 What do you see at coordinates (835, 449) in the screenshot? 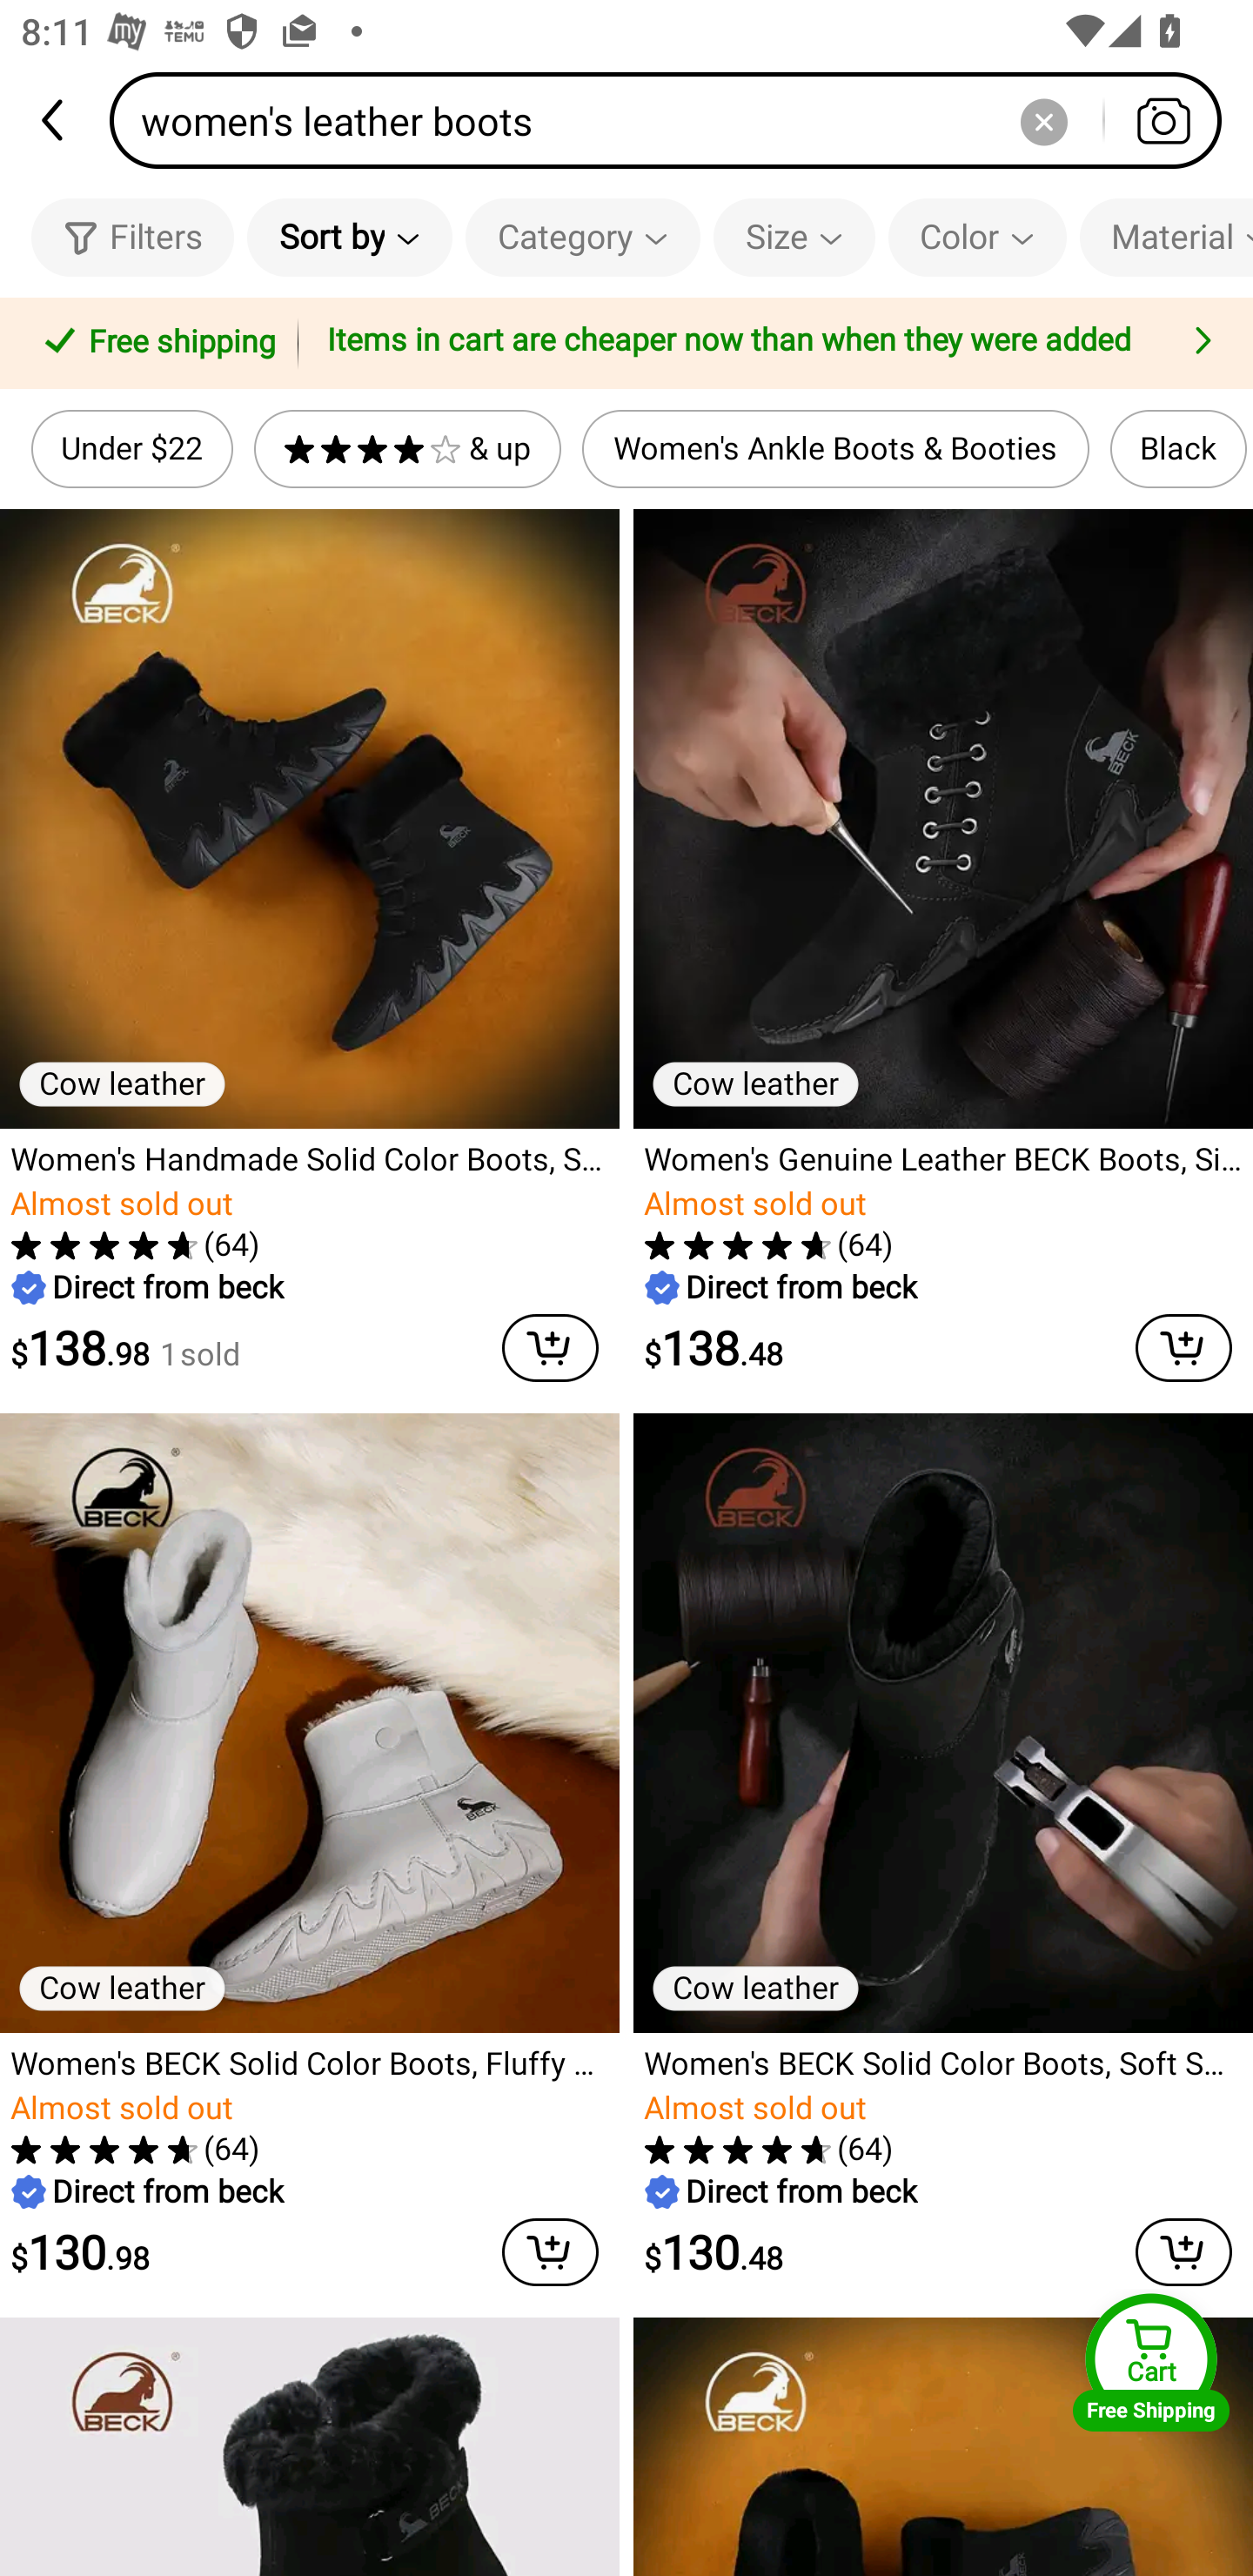
I see `Women's Ankle Boots & Booties` at bounding box center [835, 449].